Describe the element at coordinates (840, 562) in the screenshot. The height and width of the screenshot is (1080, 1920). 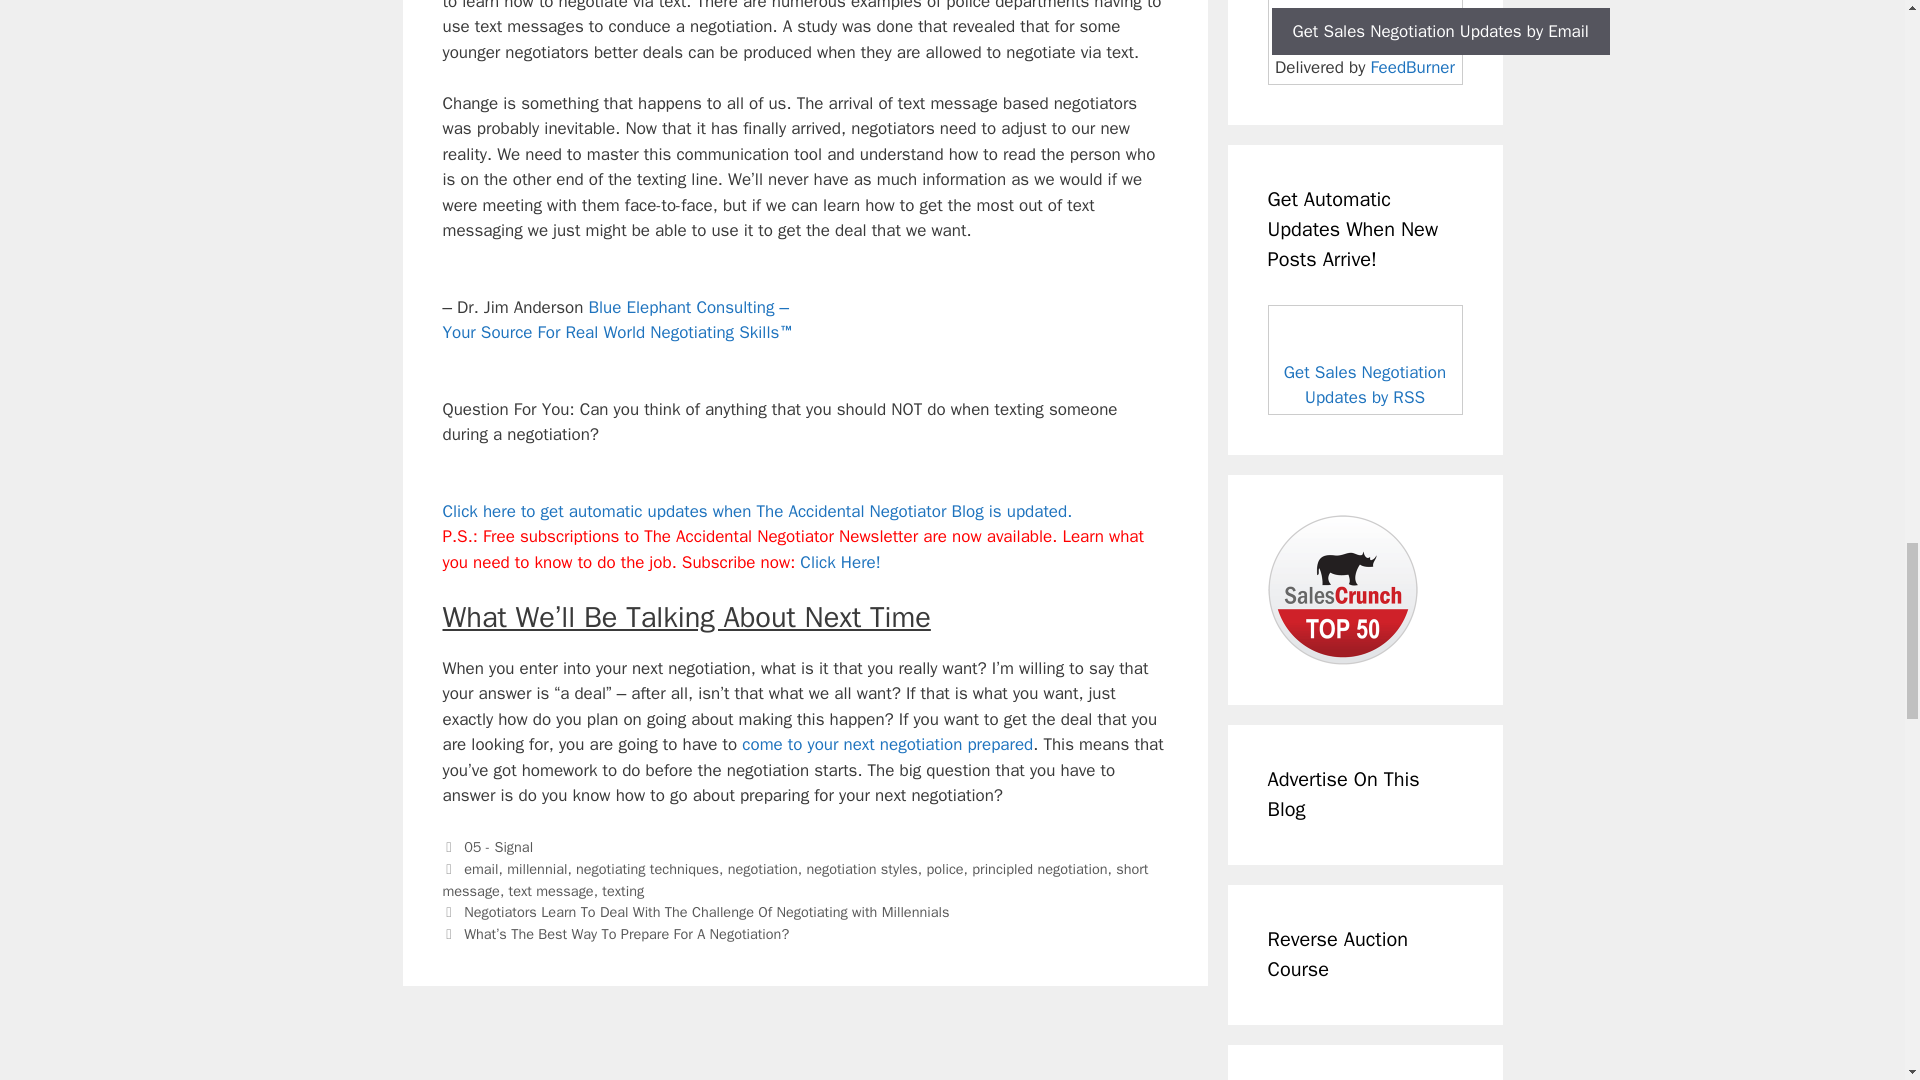
I see `Click Here!` at that location.